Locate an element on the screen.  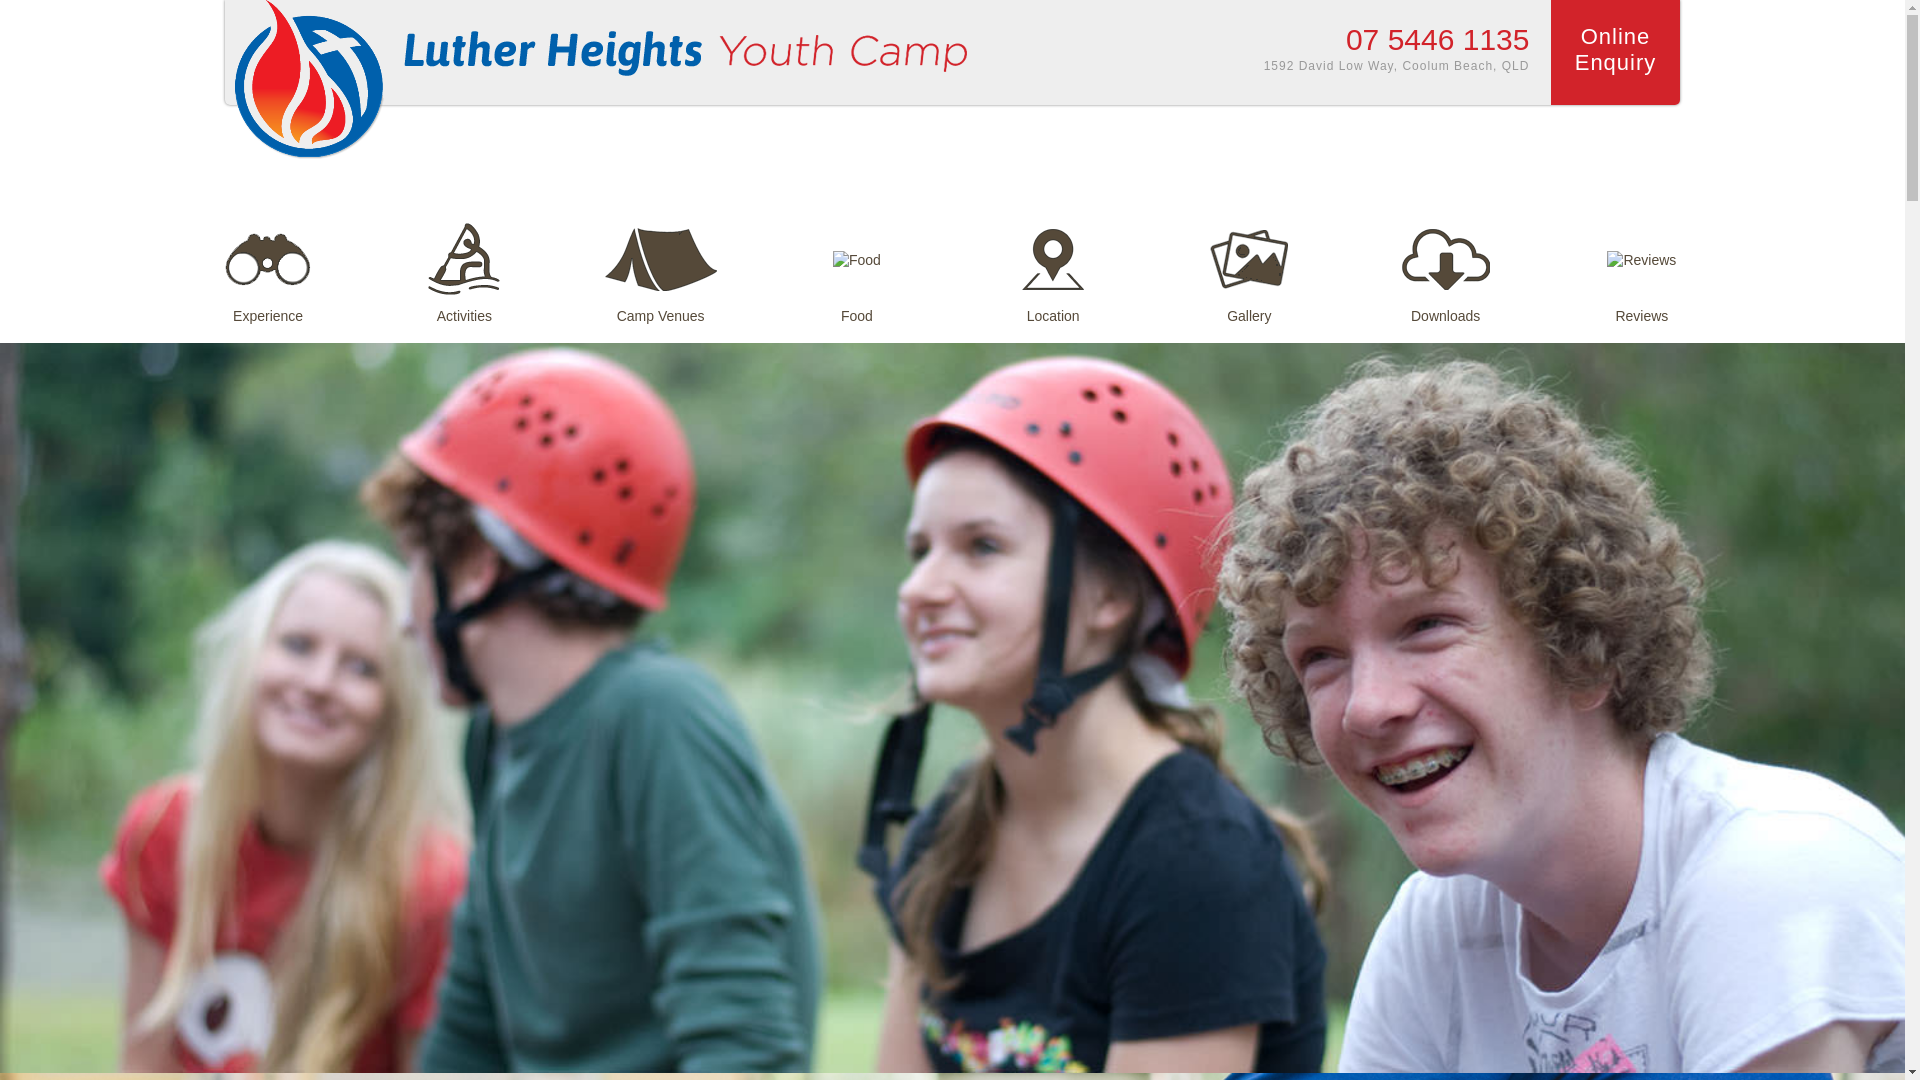
Reviews is located at coordinates (1641, 262).